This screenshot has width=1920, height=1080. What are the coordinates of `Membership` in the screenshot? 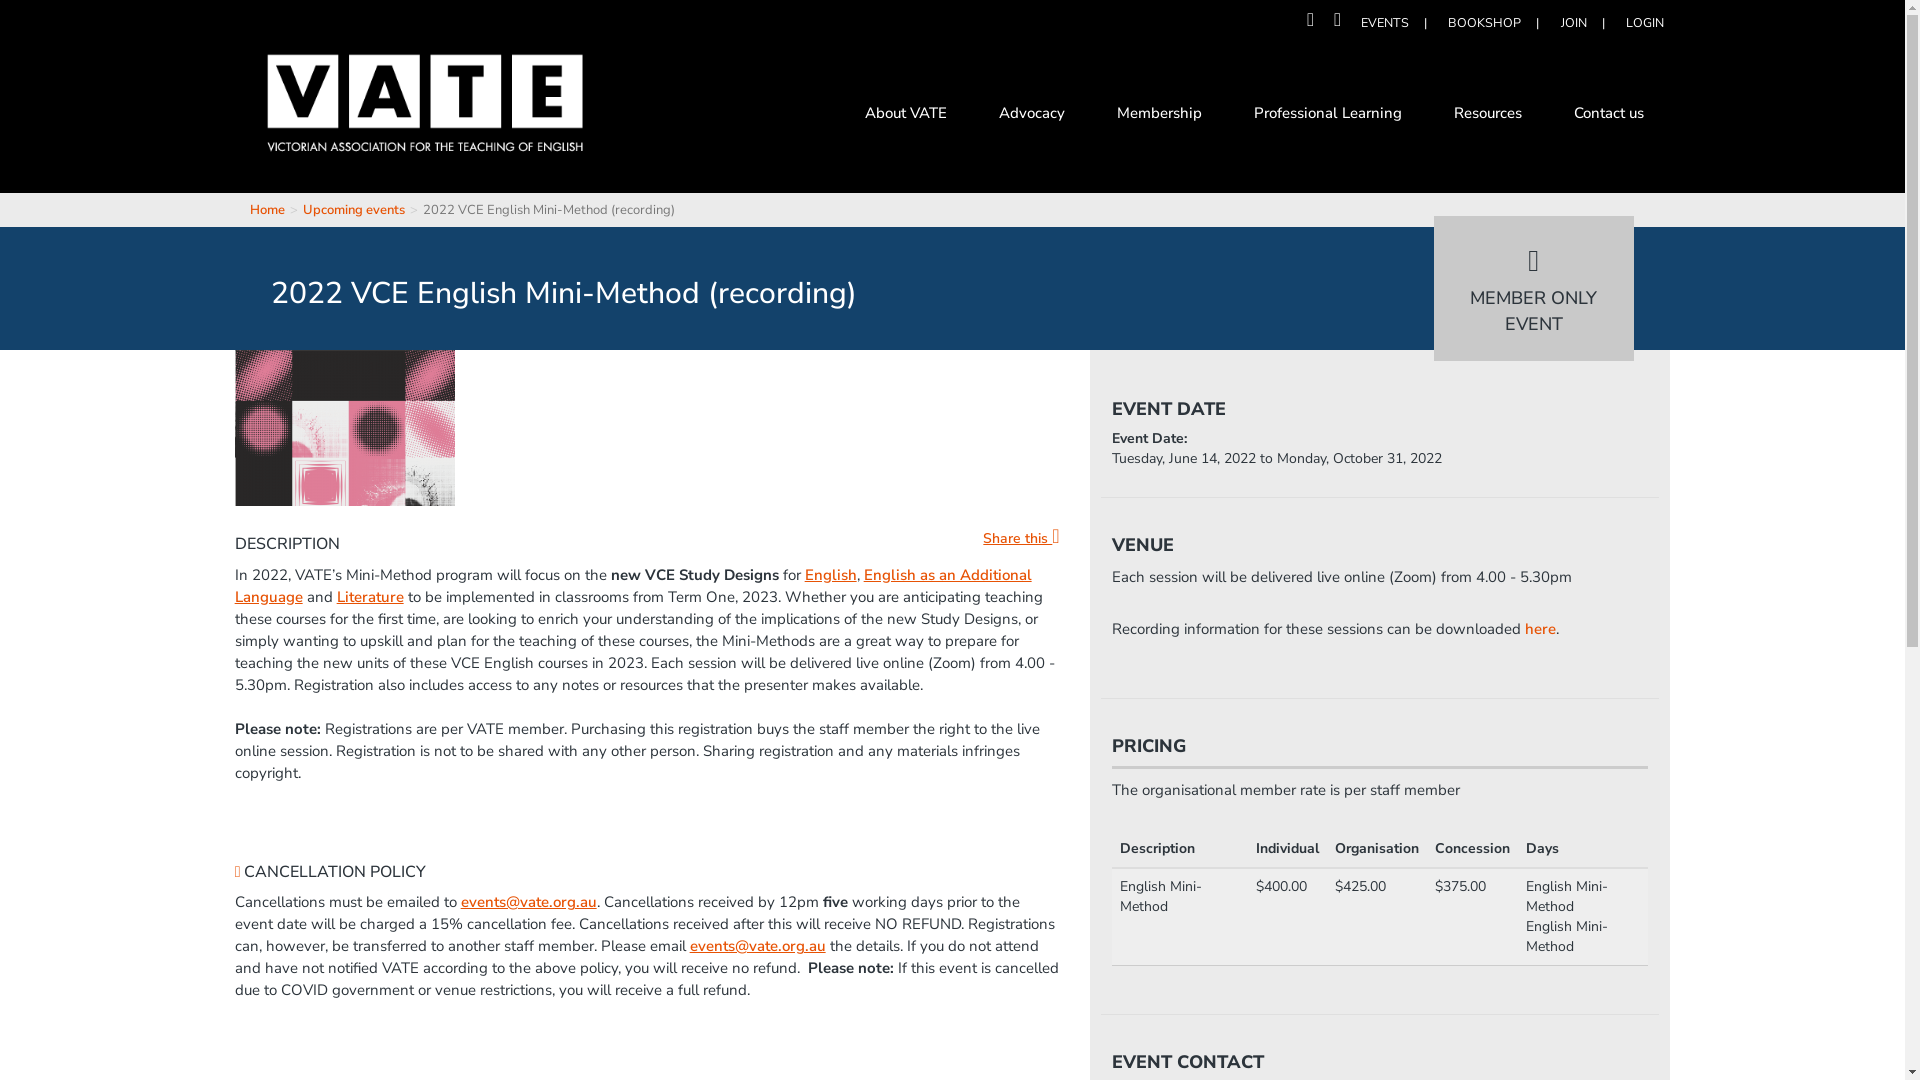 It's located at (1160, 116).